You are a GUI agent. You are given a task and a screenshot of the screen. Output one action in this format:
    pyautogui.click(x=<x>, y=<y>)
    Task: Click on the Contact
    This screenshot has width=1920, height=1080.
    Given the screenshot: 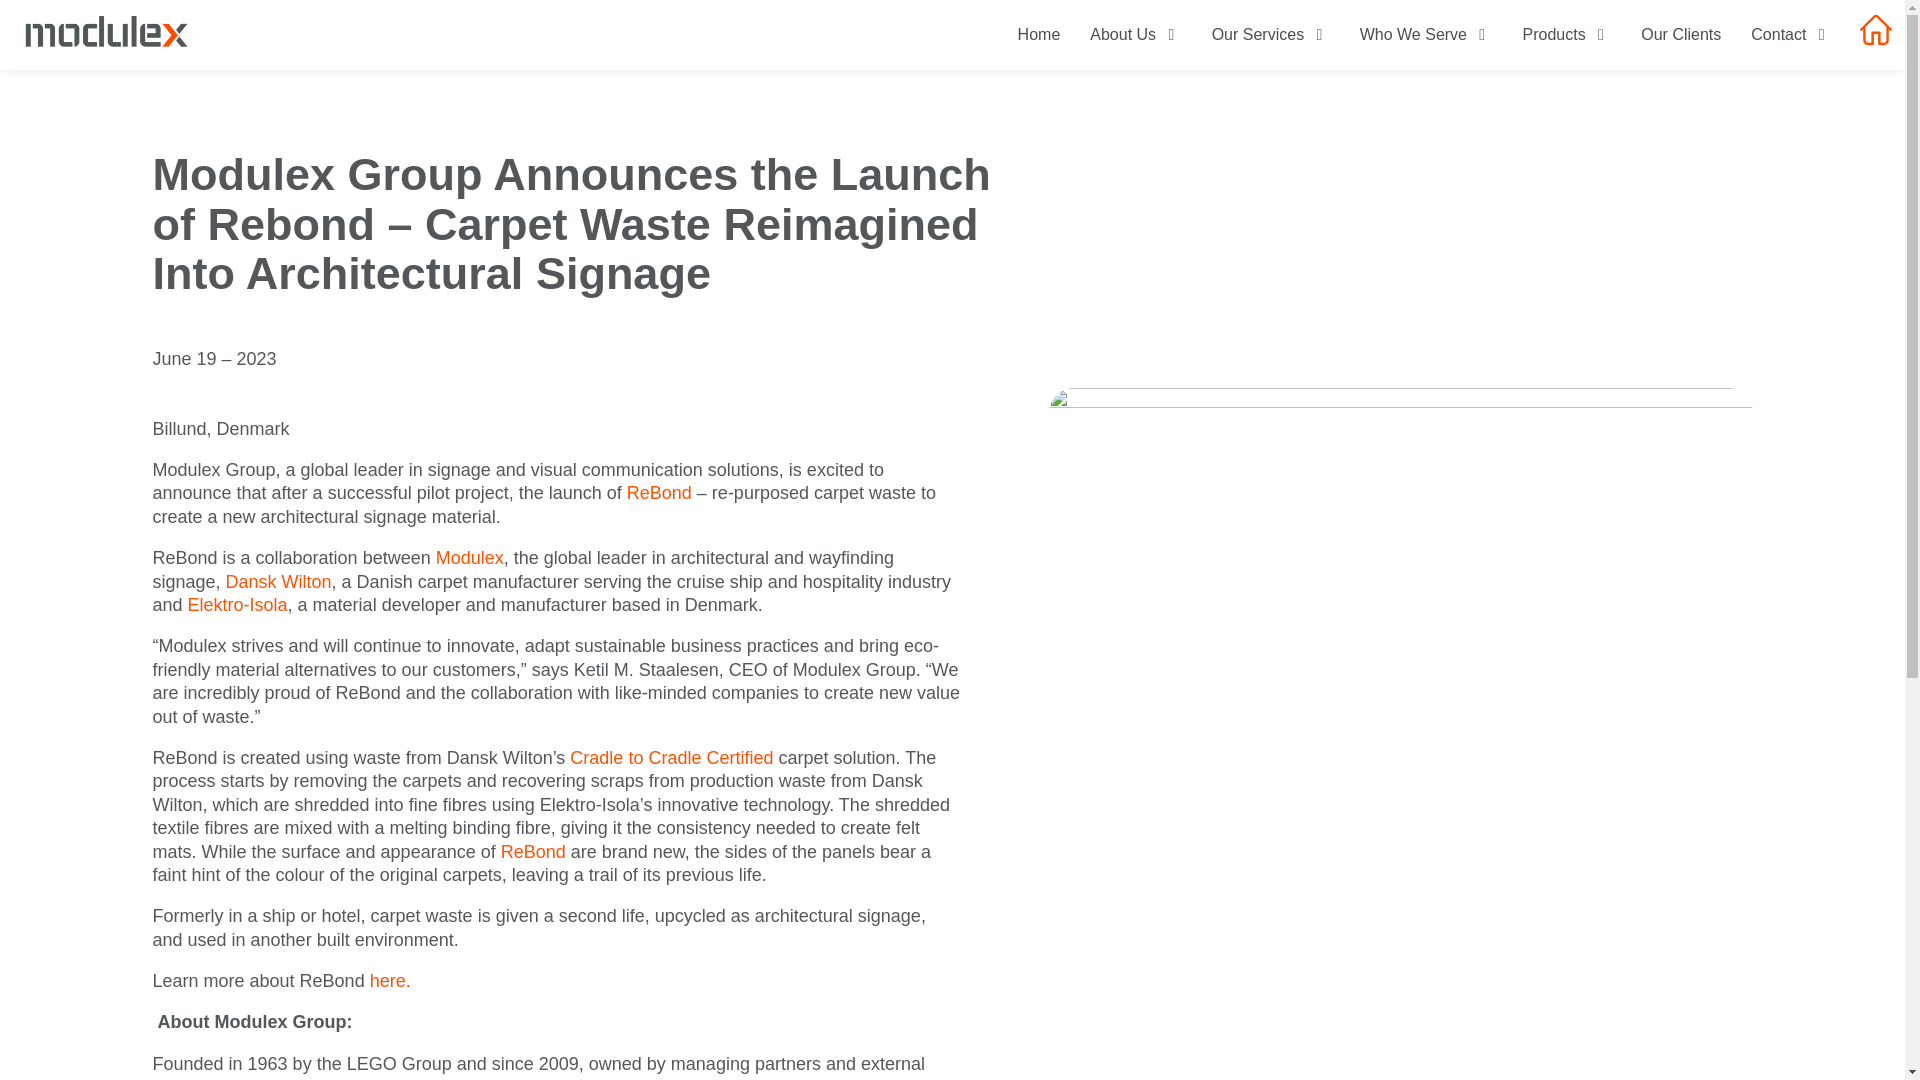 What is the action you would take?
    pyautogui.click(x=1791, y=34)
    